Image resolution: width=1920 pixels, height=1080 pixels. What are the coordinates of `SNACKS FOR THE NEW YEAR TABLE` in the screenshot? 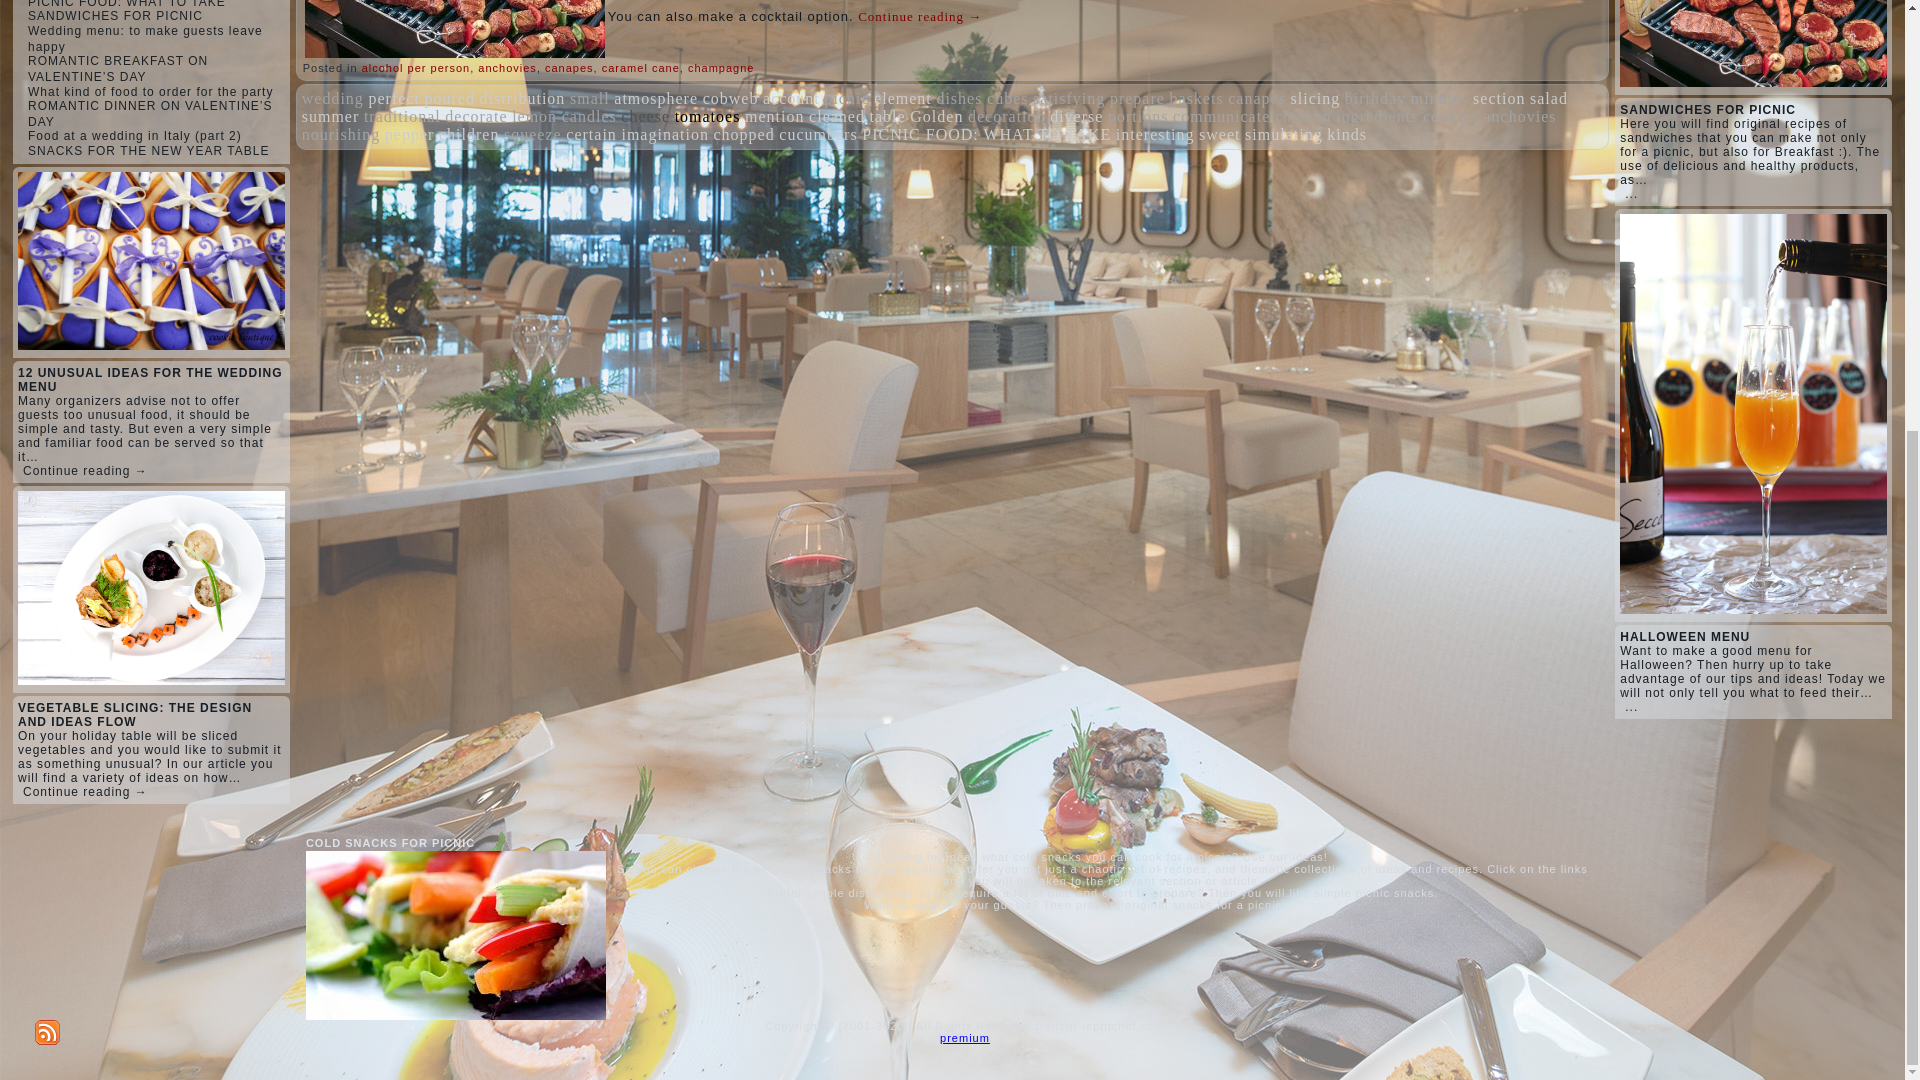 It's located at (149, 150).